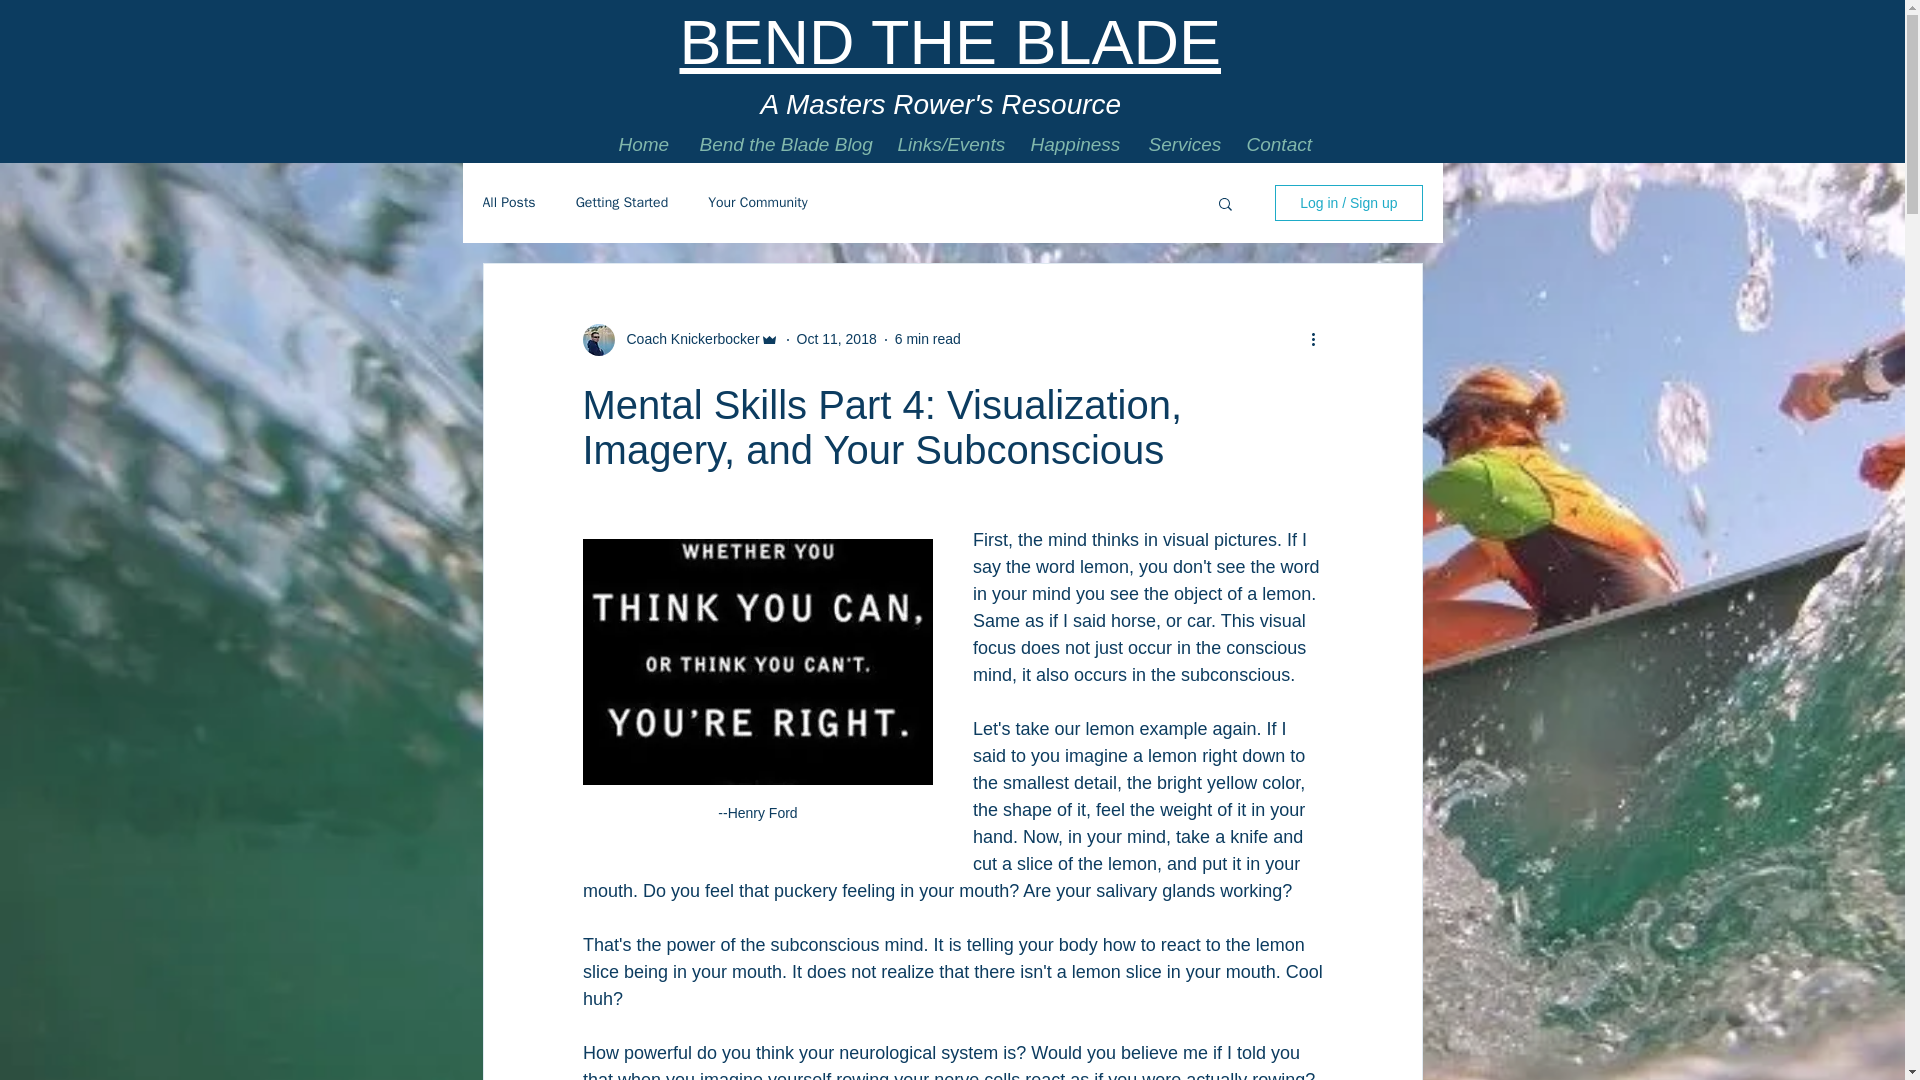  Describe the element at coordinates (1182, 145) in the screenshot. I see `Services` at that location.